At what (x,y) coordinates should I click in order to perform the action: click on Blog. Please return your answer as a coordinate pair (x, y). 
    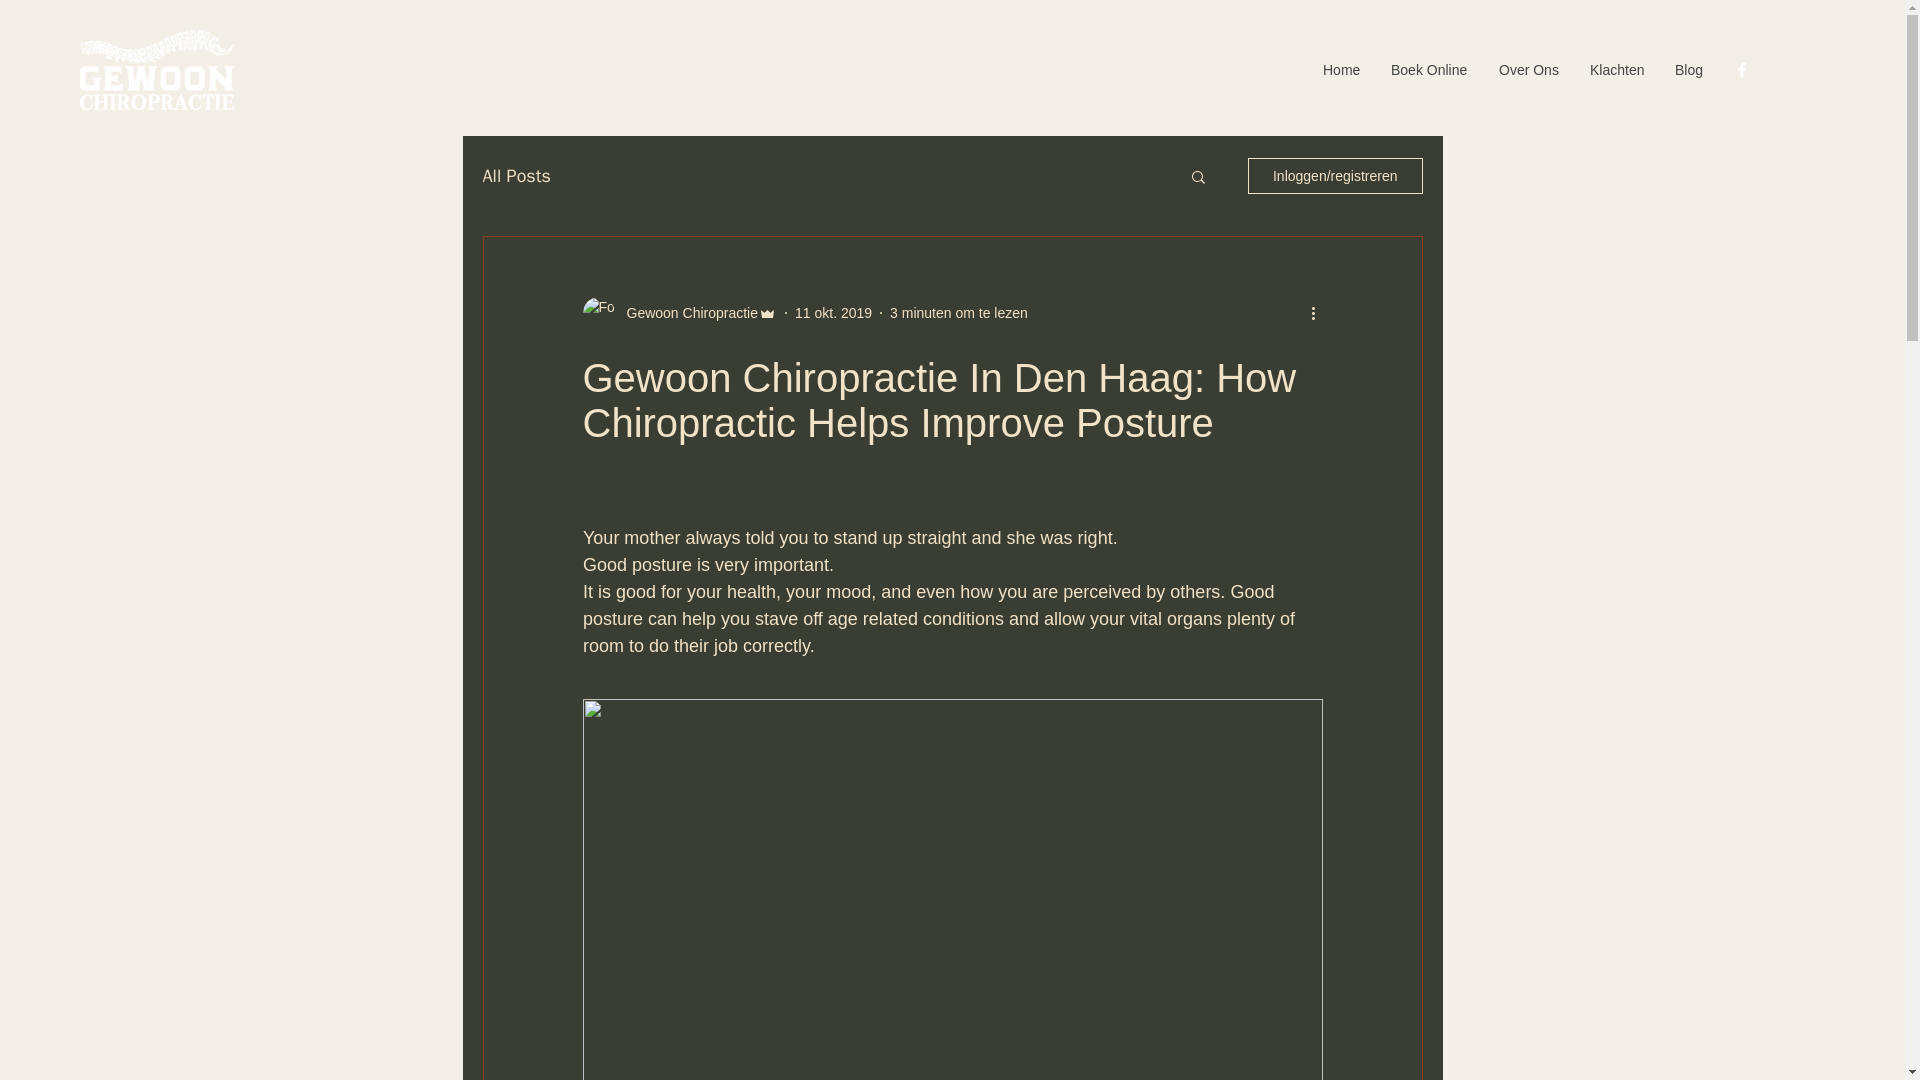
    Looking at the image, I should click on (1689, 70).